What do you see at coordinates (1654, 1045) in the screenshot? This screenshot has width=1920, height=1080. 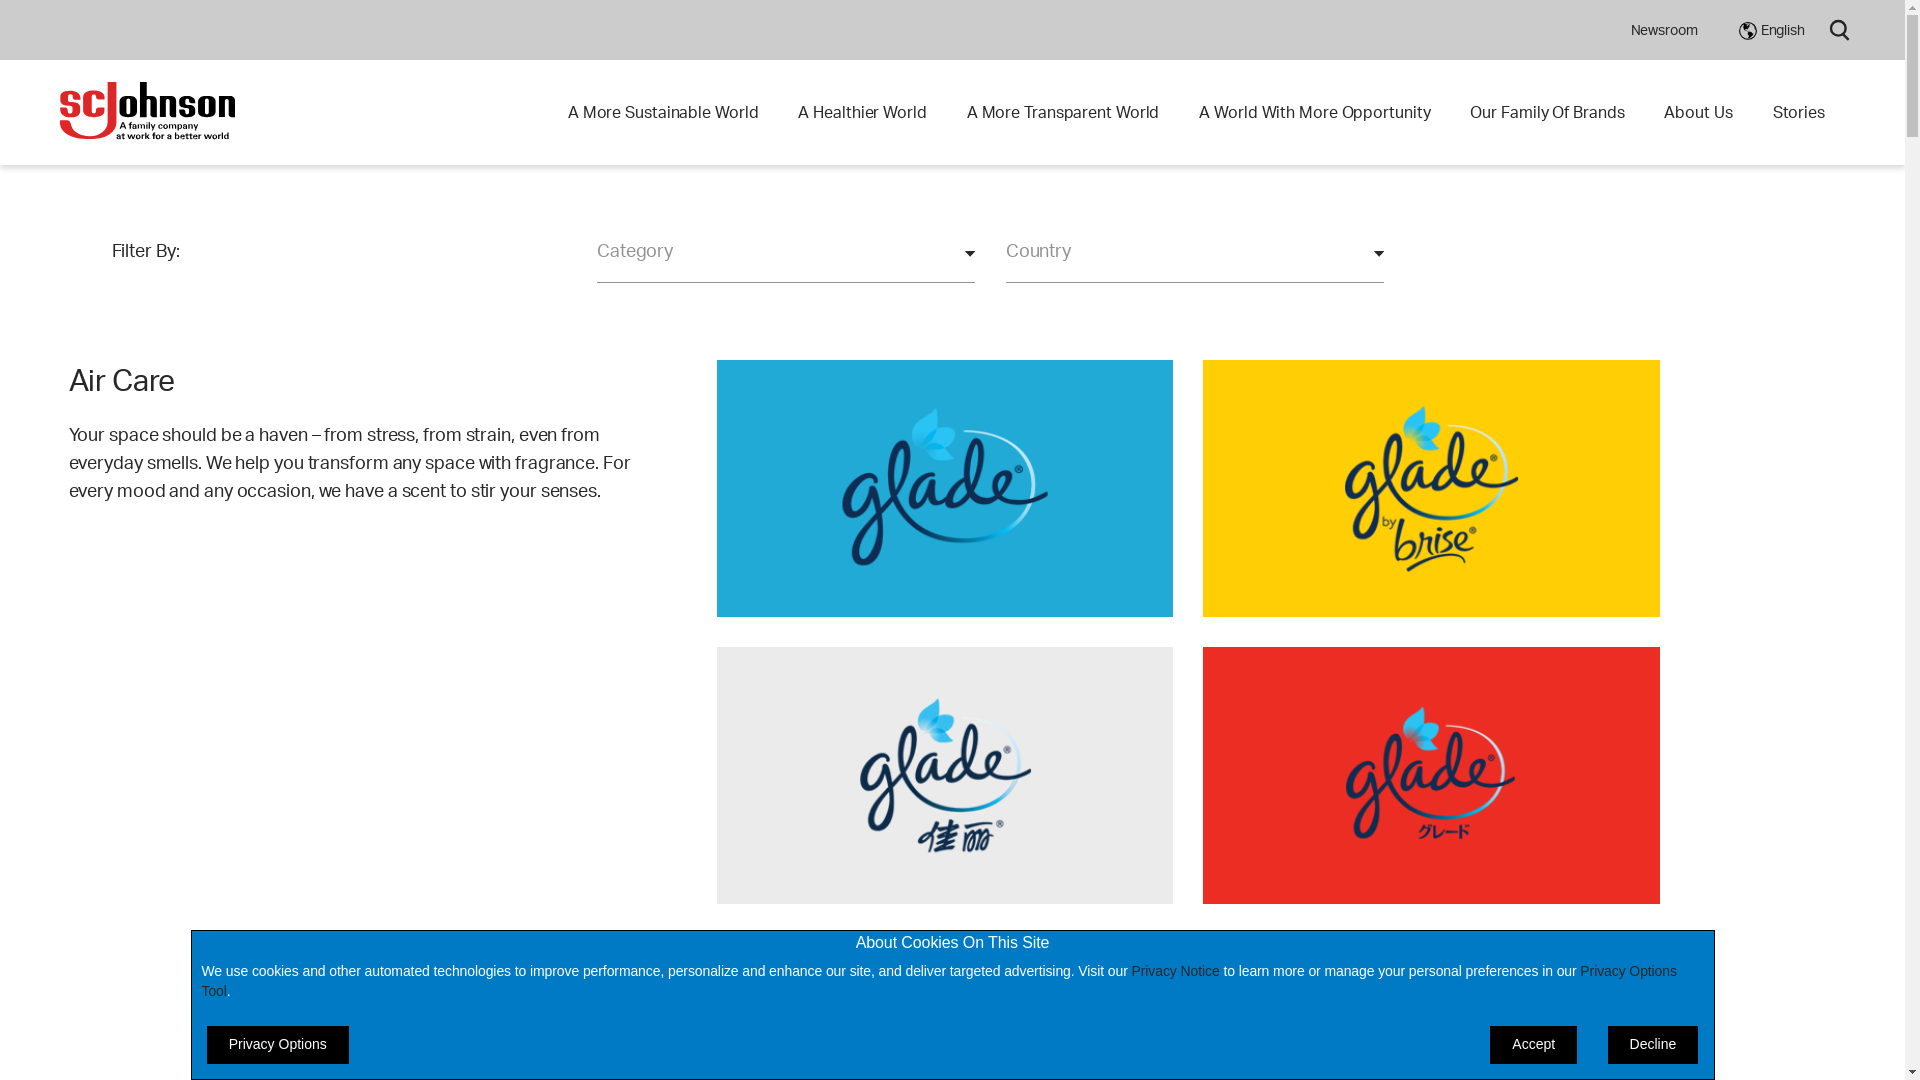 I see `Decline` at bounding box center [1654, 1045].